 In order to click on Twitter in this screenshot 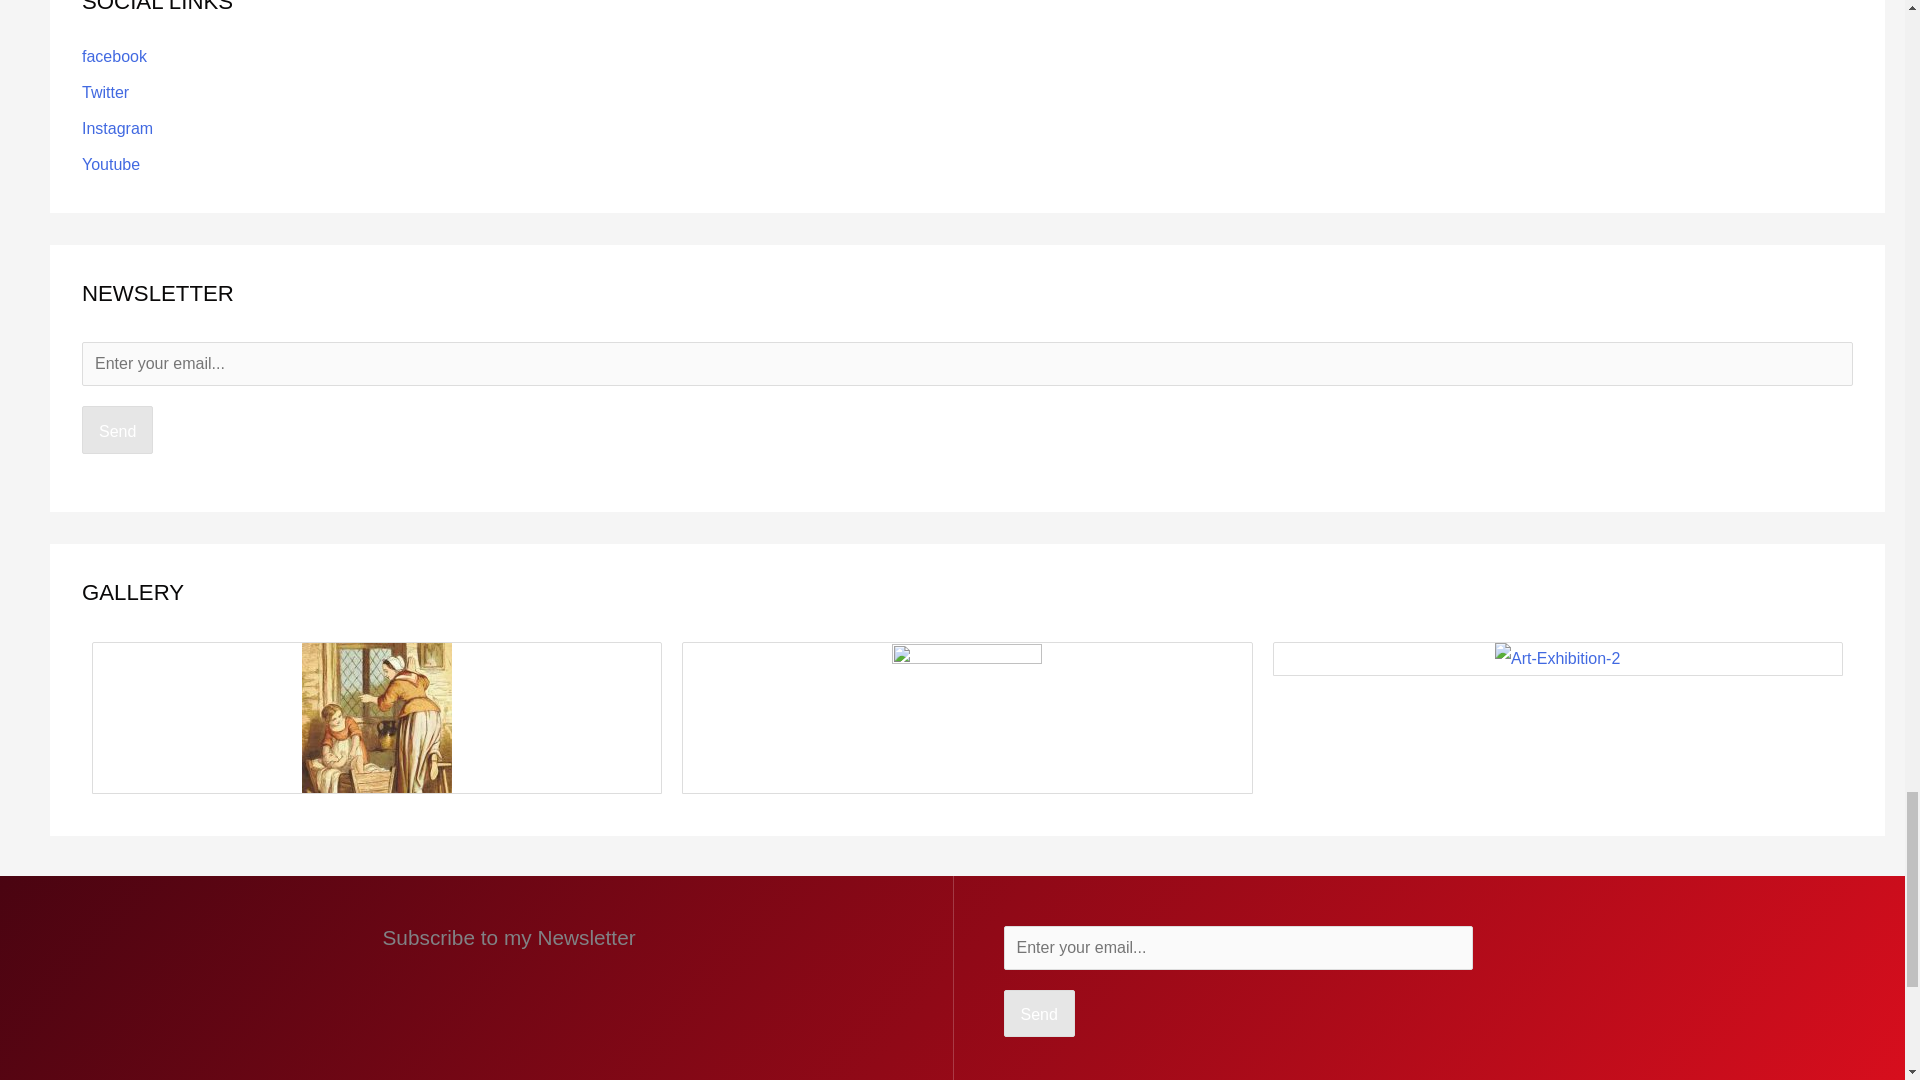, I will do `click(105, 92)`.